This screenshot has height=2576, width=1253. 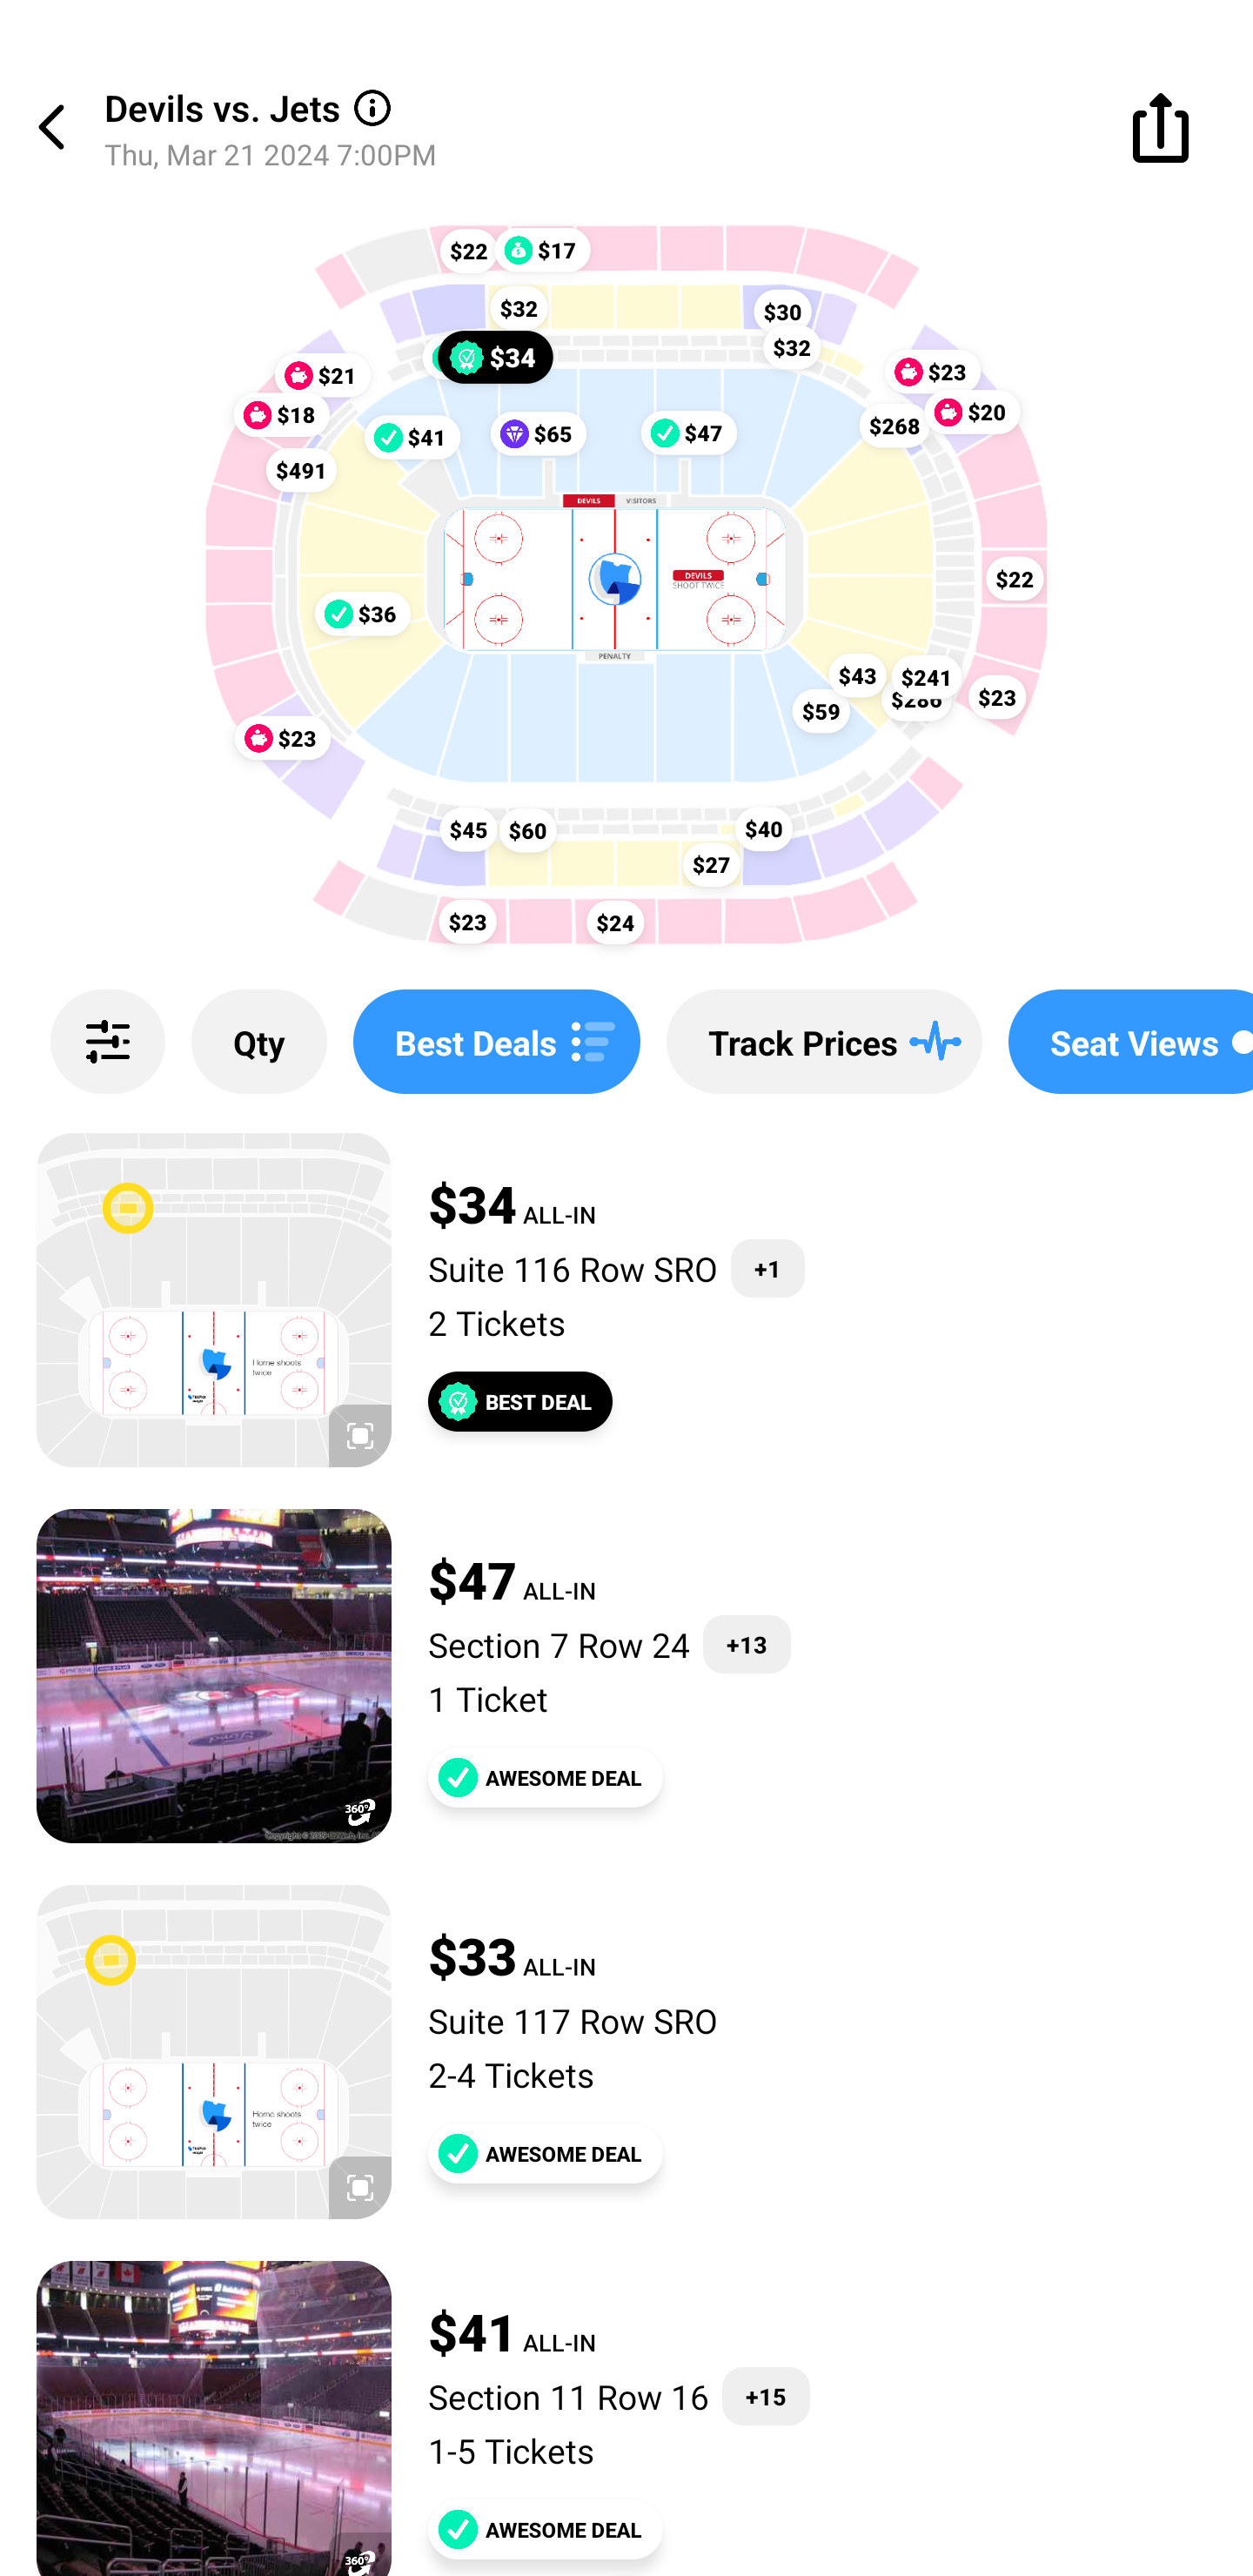 What do you see at coordinates (747, 1645) in the screenshot?
I see `+13` at bounding box center [747, 1645].